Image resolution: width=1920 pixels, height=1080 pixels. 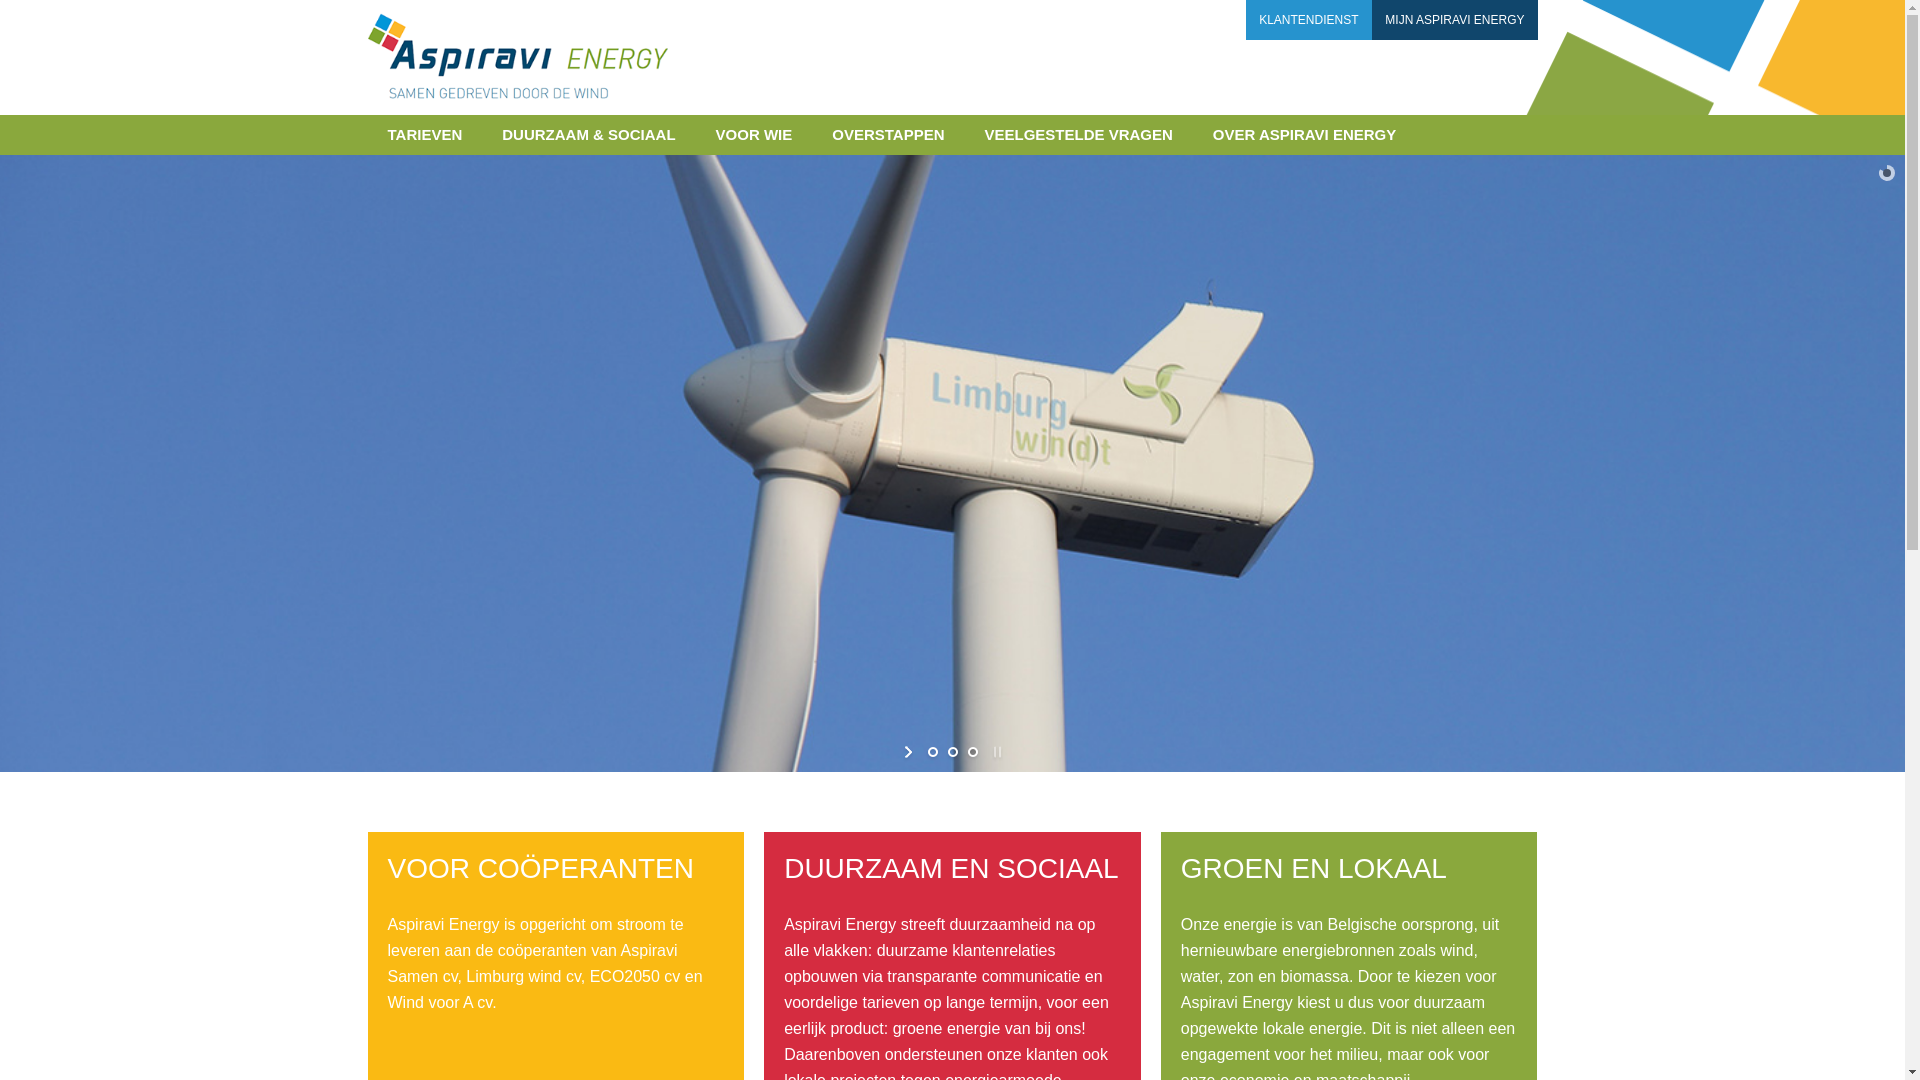 What do you see at coordinates (754, 135) in the screenshot?
I see `VOOR WIE` at bounding box center [754, 135].